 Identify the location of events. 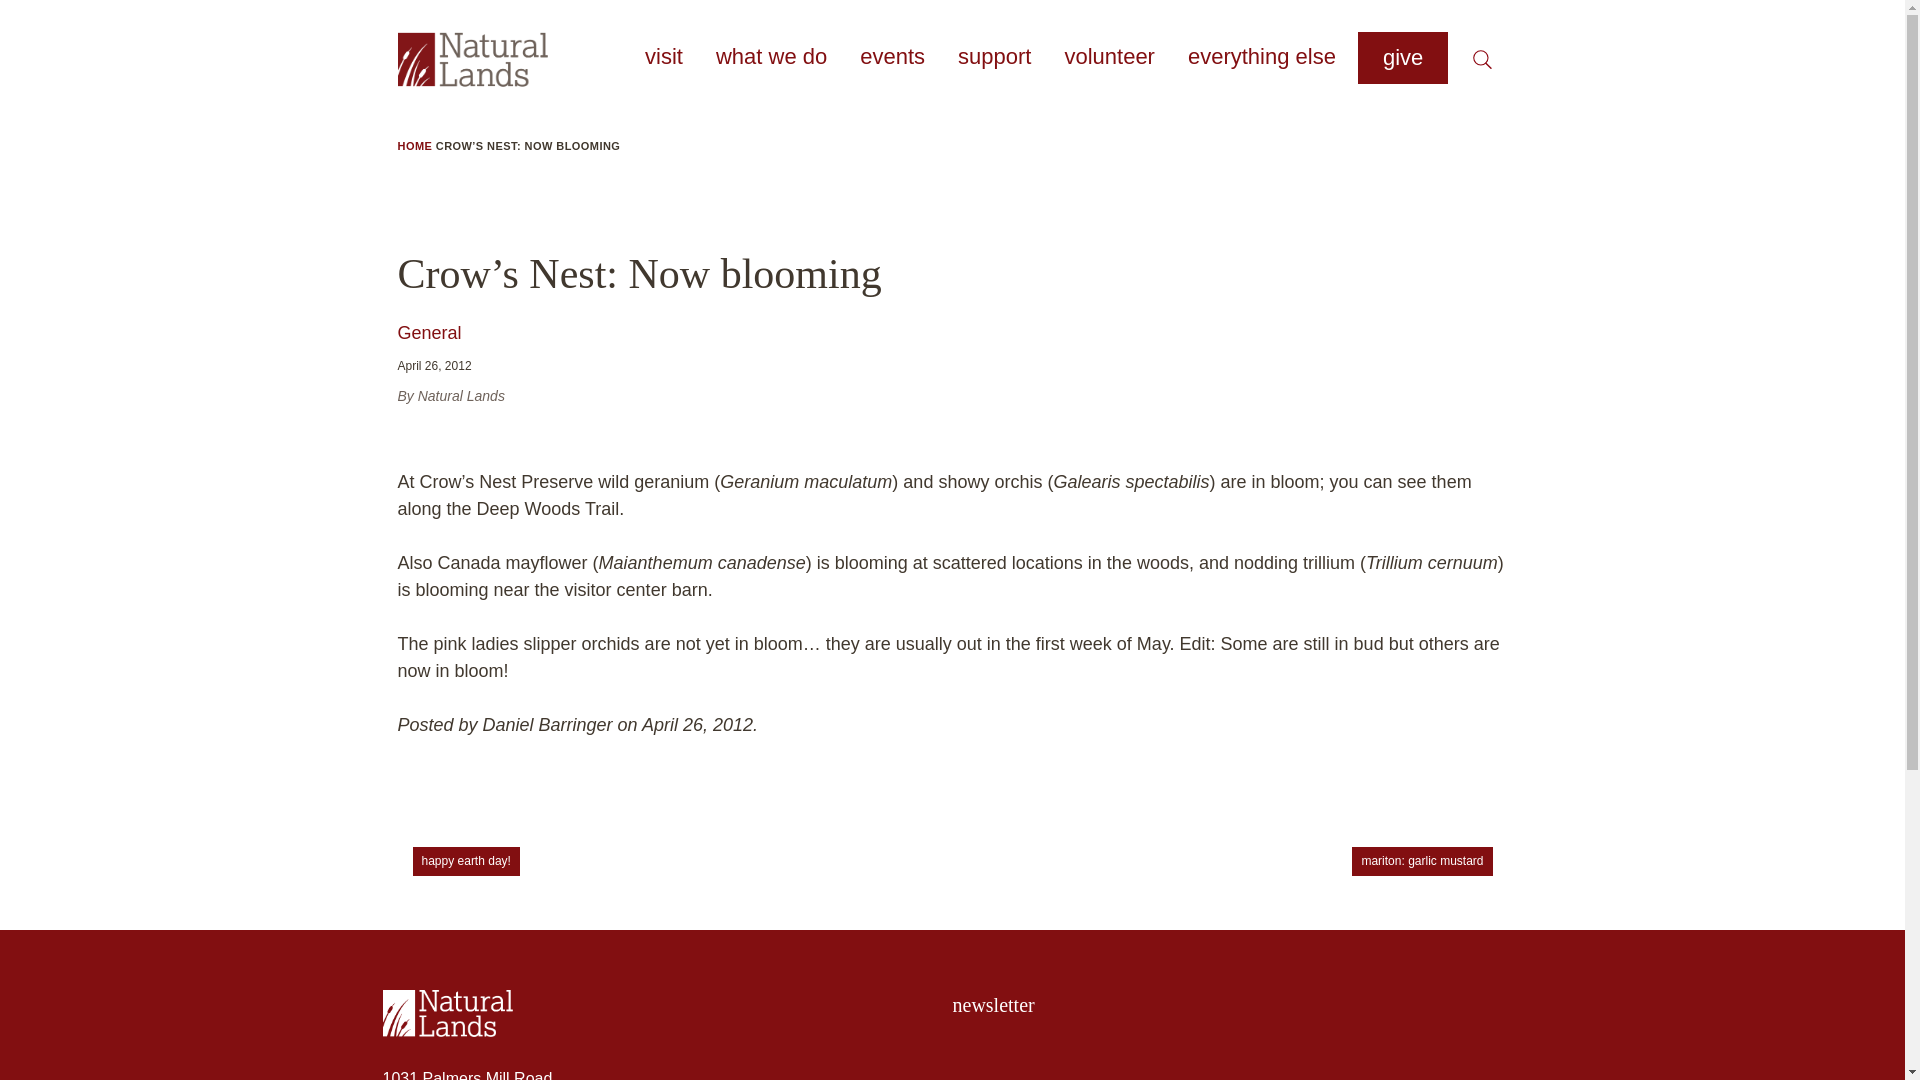
(892, 56).